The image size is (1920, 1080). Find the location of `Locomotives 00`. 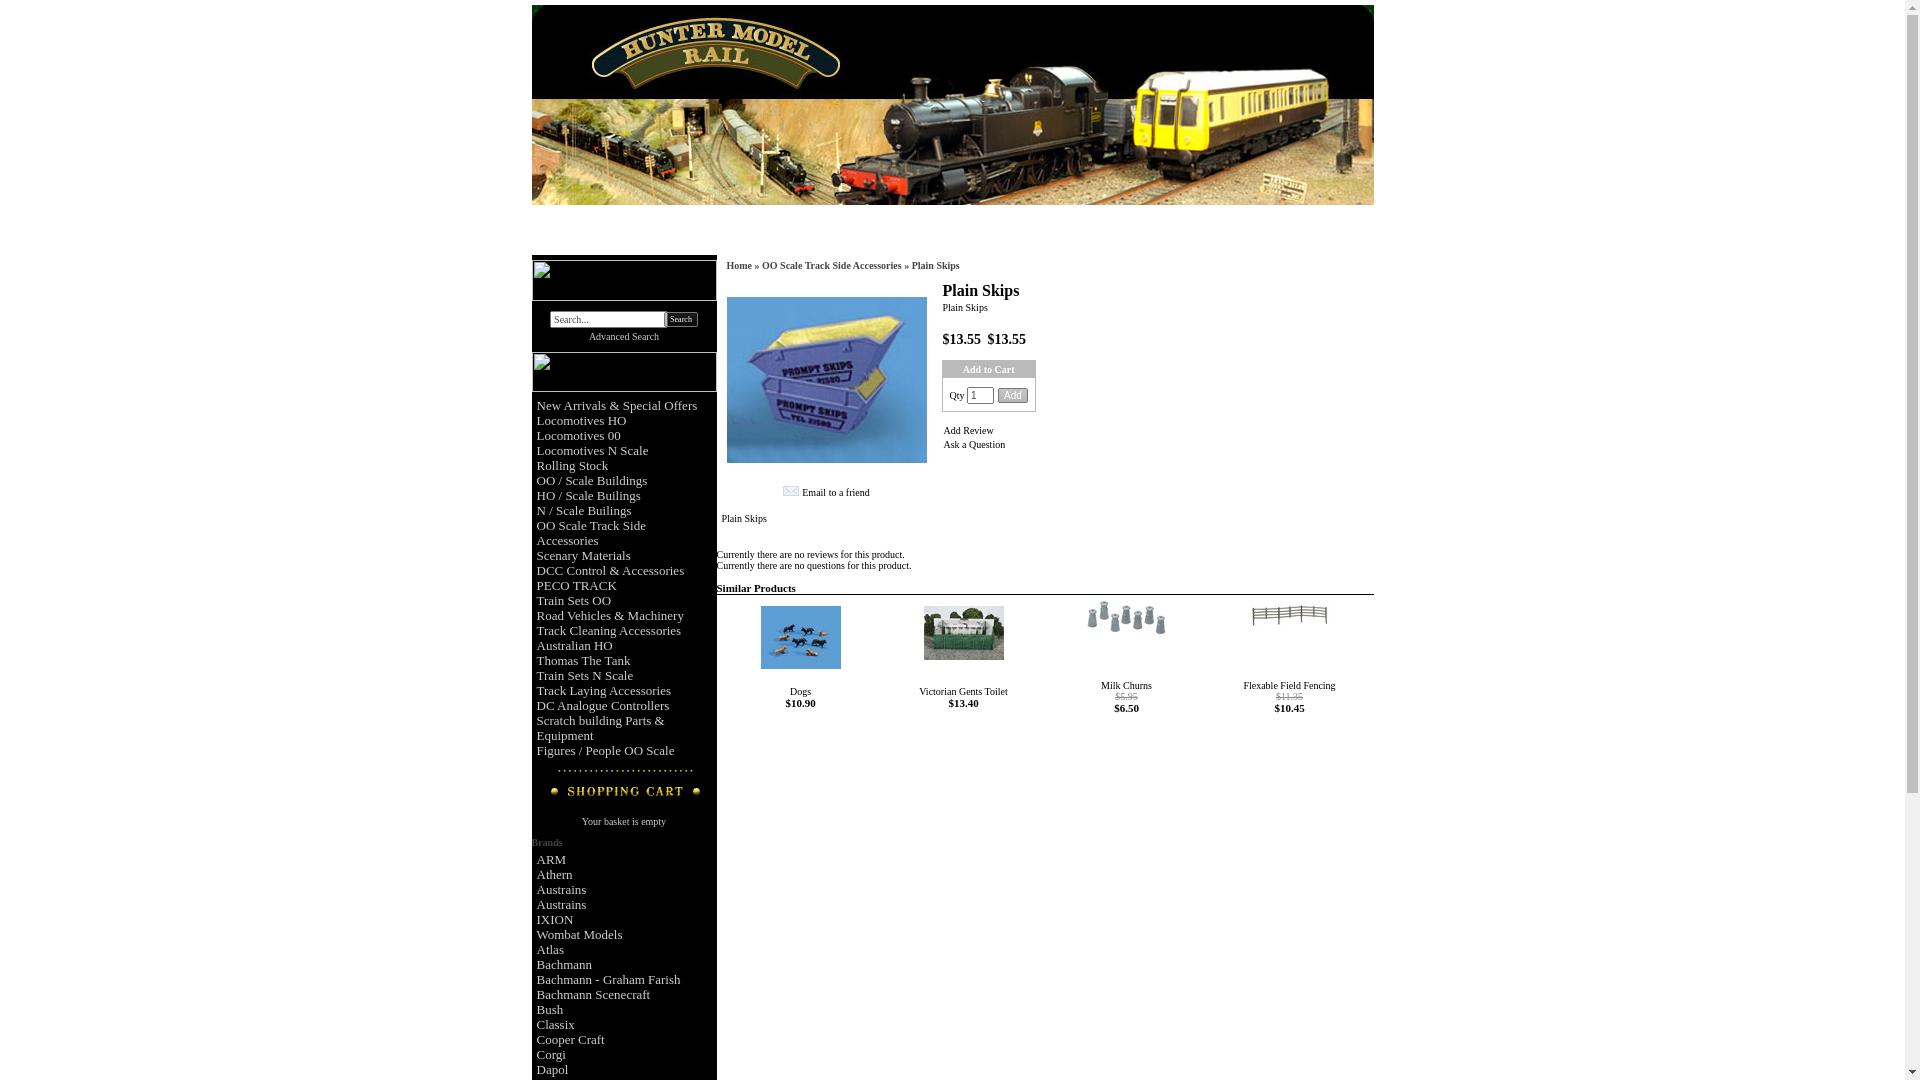

Locomotives 00 is located at coordinates (579, 436).